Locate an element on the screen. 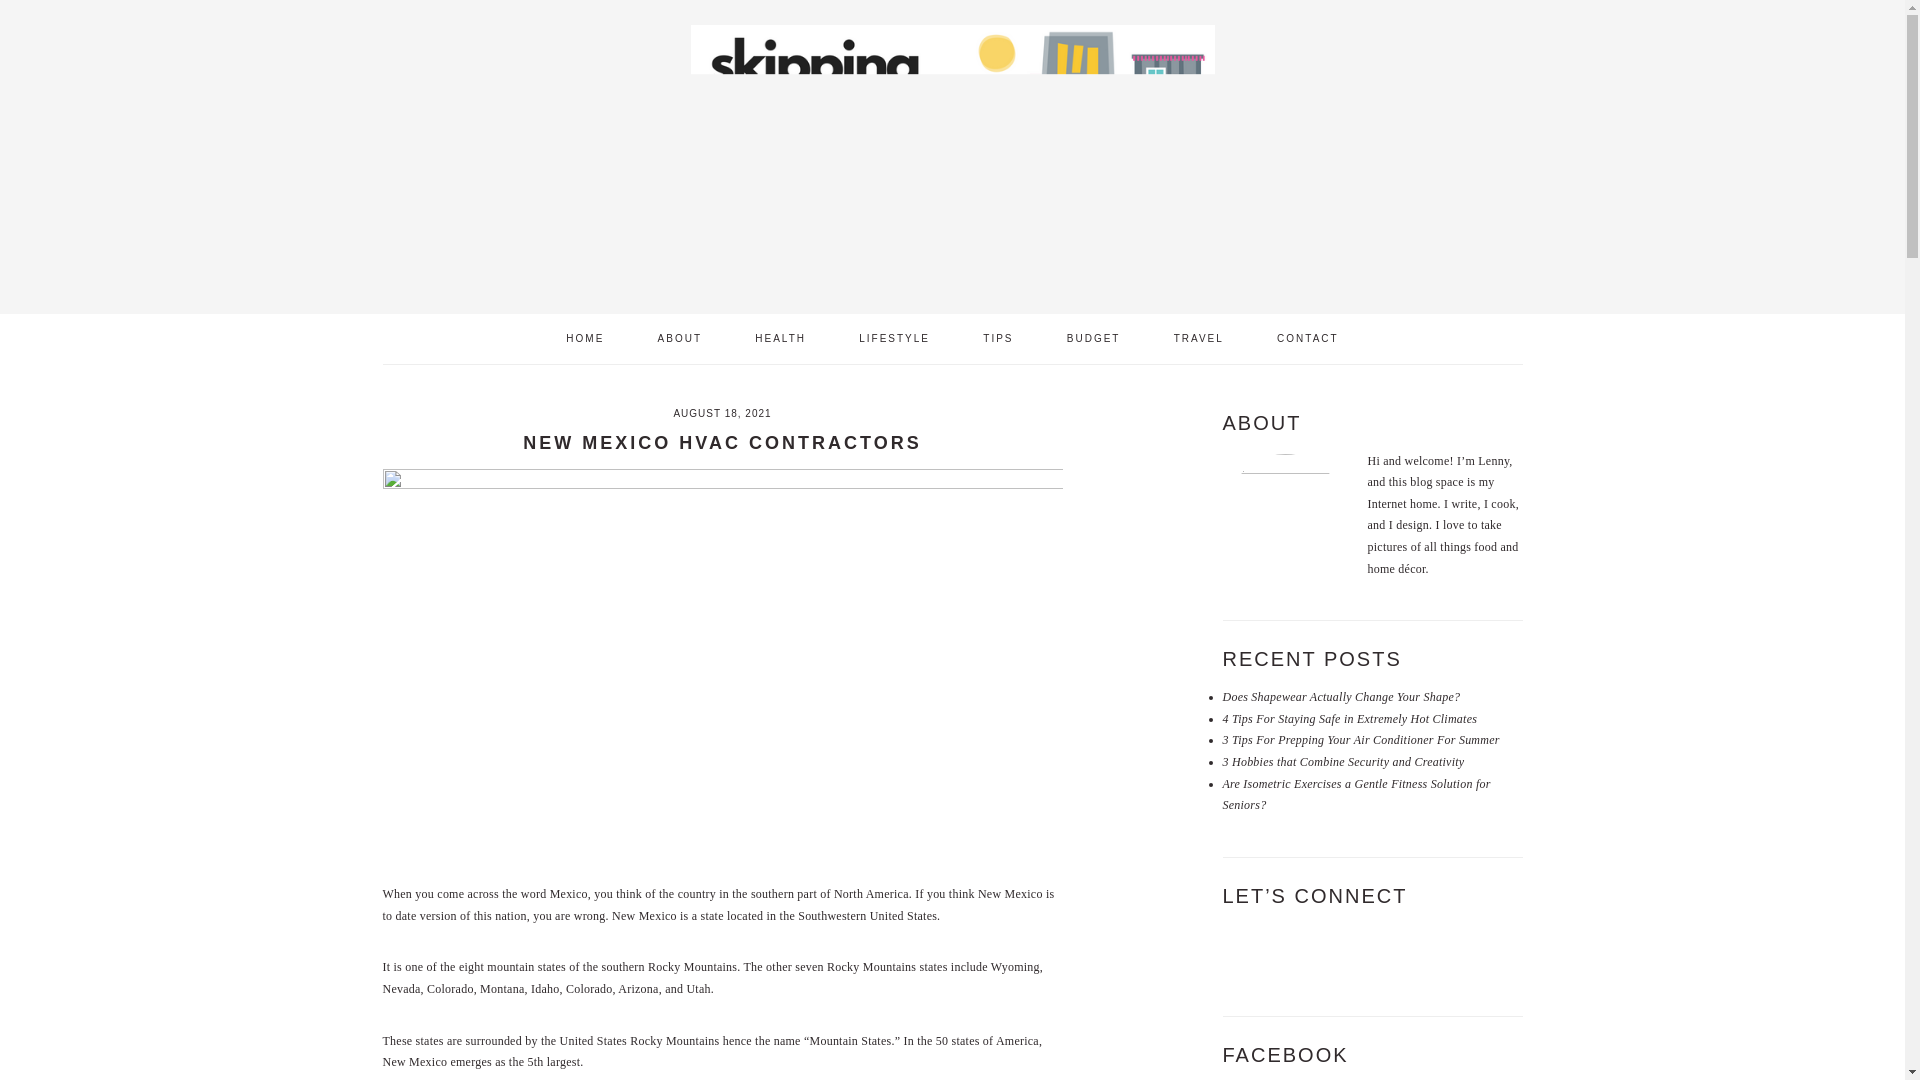 The image size is (1920, 1080). Does Shapewear Actually Change Your Shape? is located at coordinates (1340, 697).